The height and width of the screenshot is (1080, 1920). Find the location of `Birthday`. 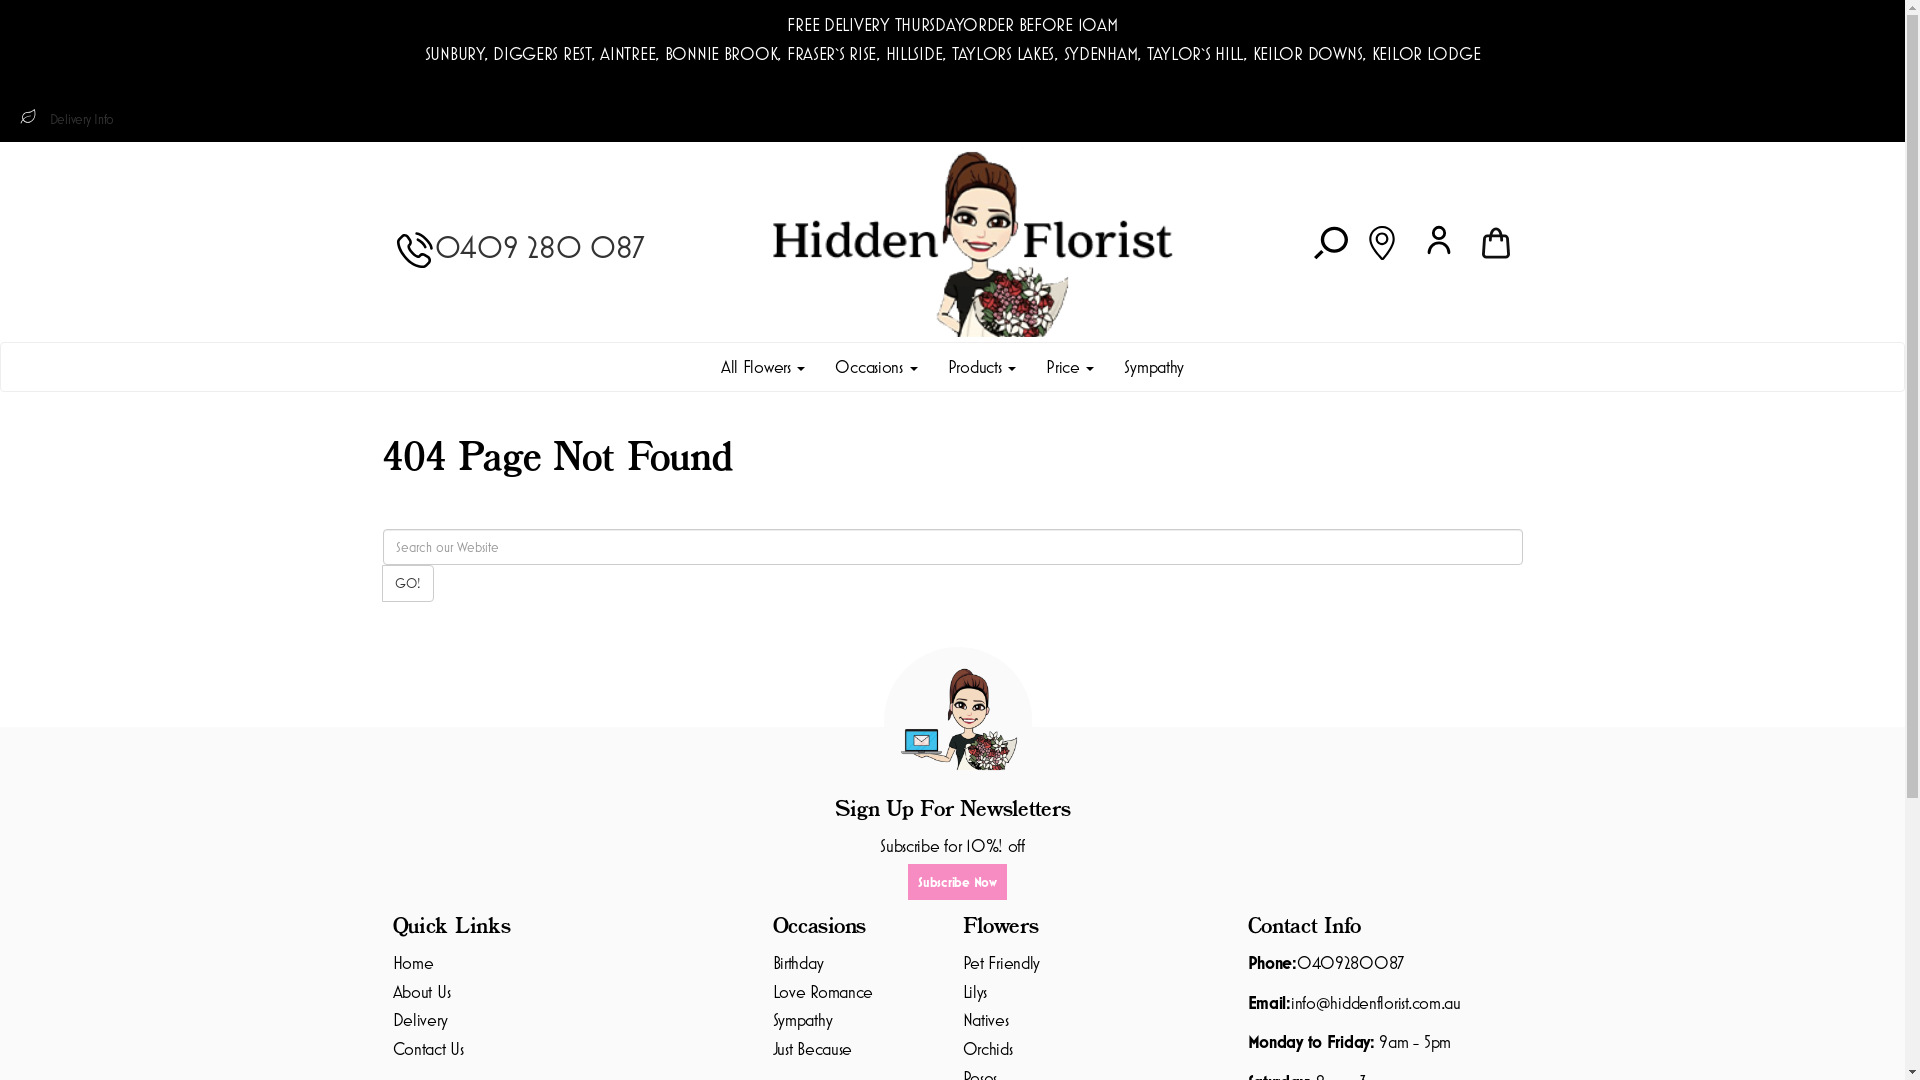

Birthday is located at coordinates (798, 962).